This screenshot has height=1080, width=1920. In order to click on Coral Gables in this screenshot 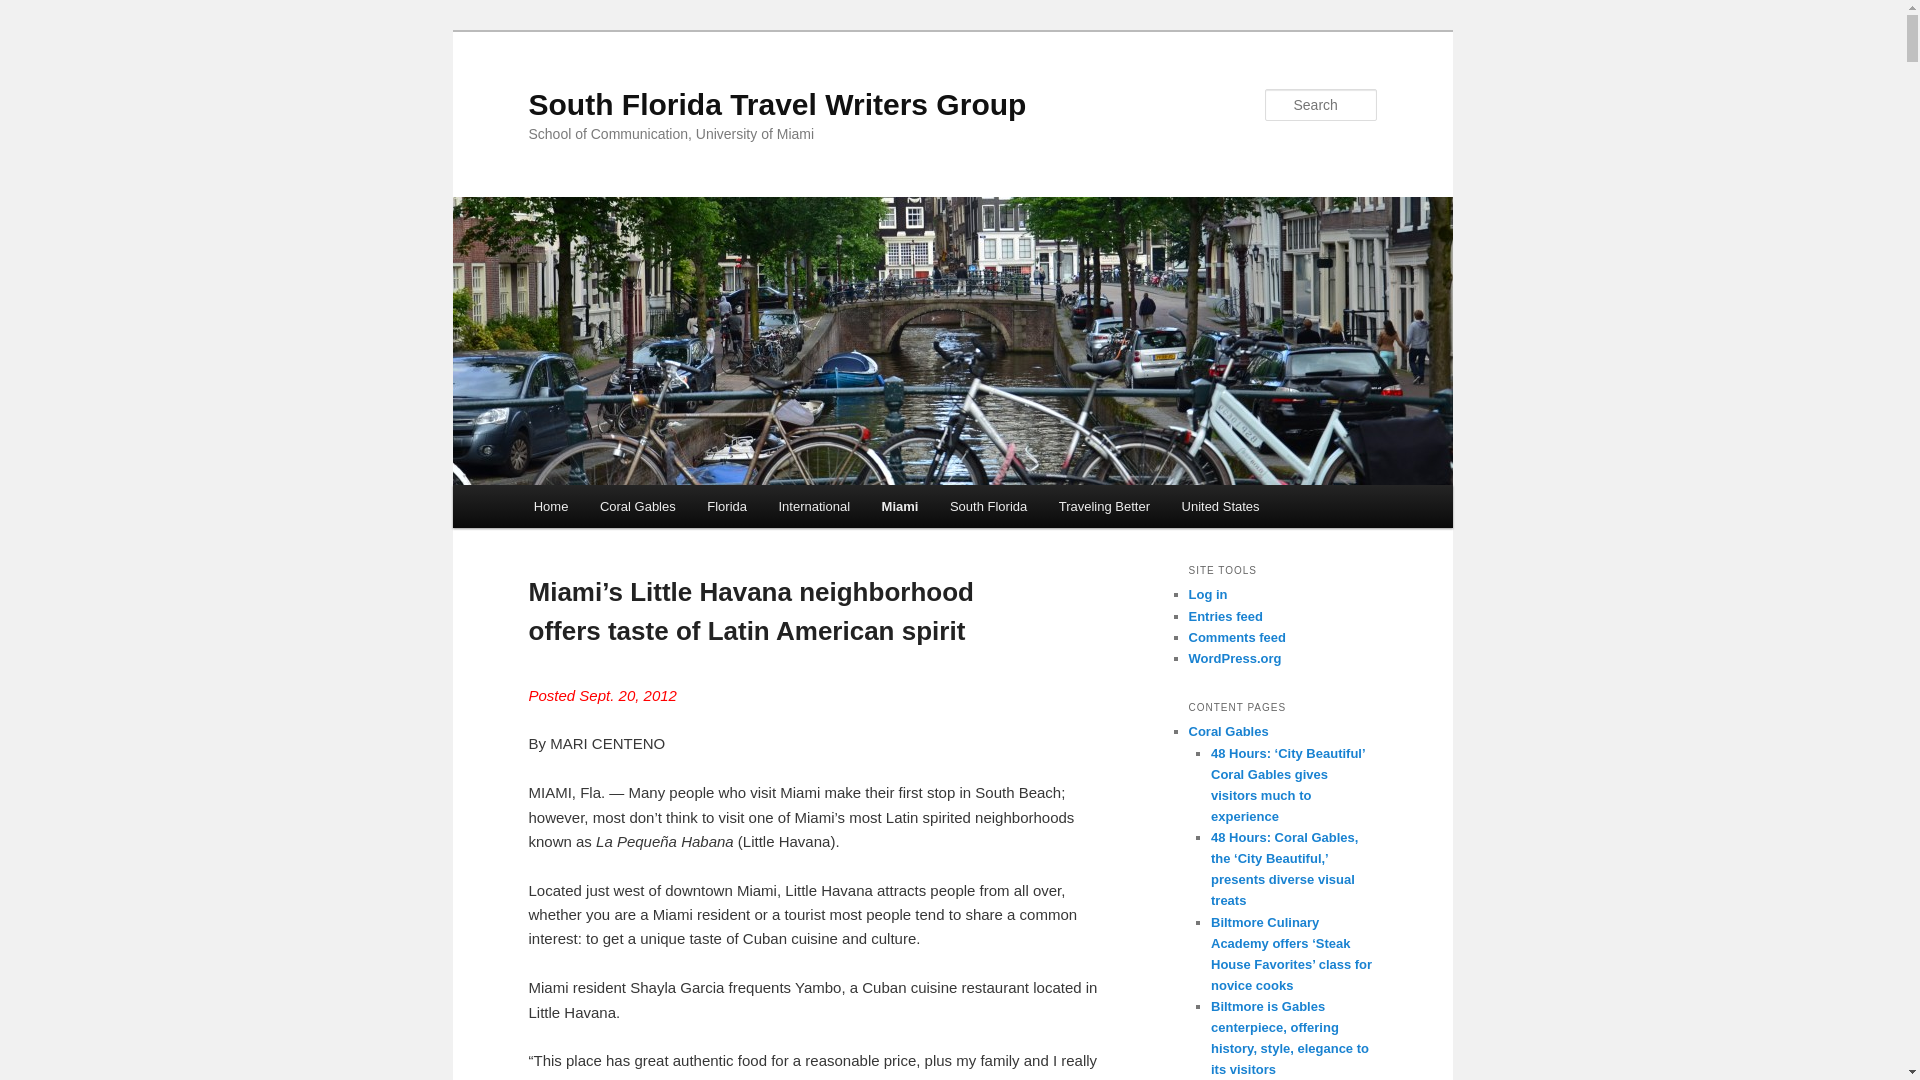, I will do `click(637, 506)`.